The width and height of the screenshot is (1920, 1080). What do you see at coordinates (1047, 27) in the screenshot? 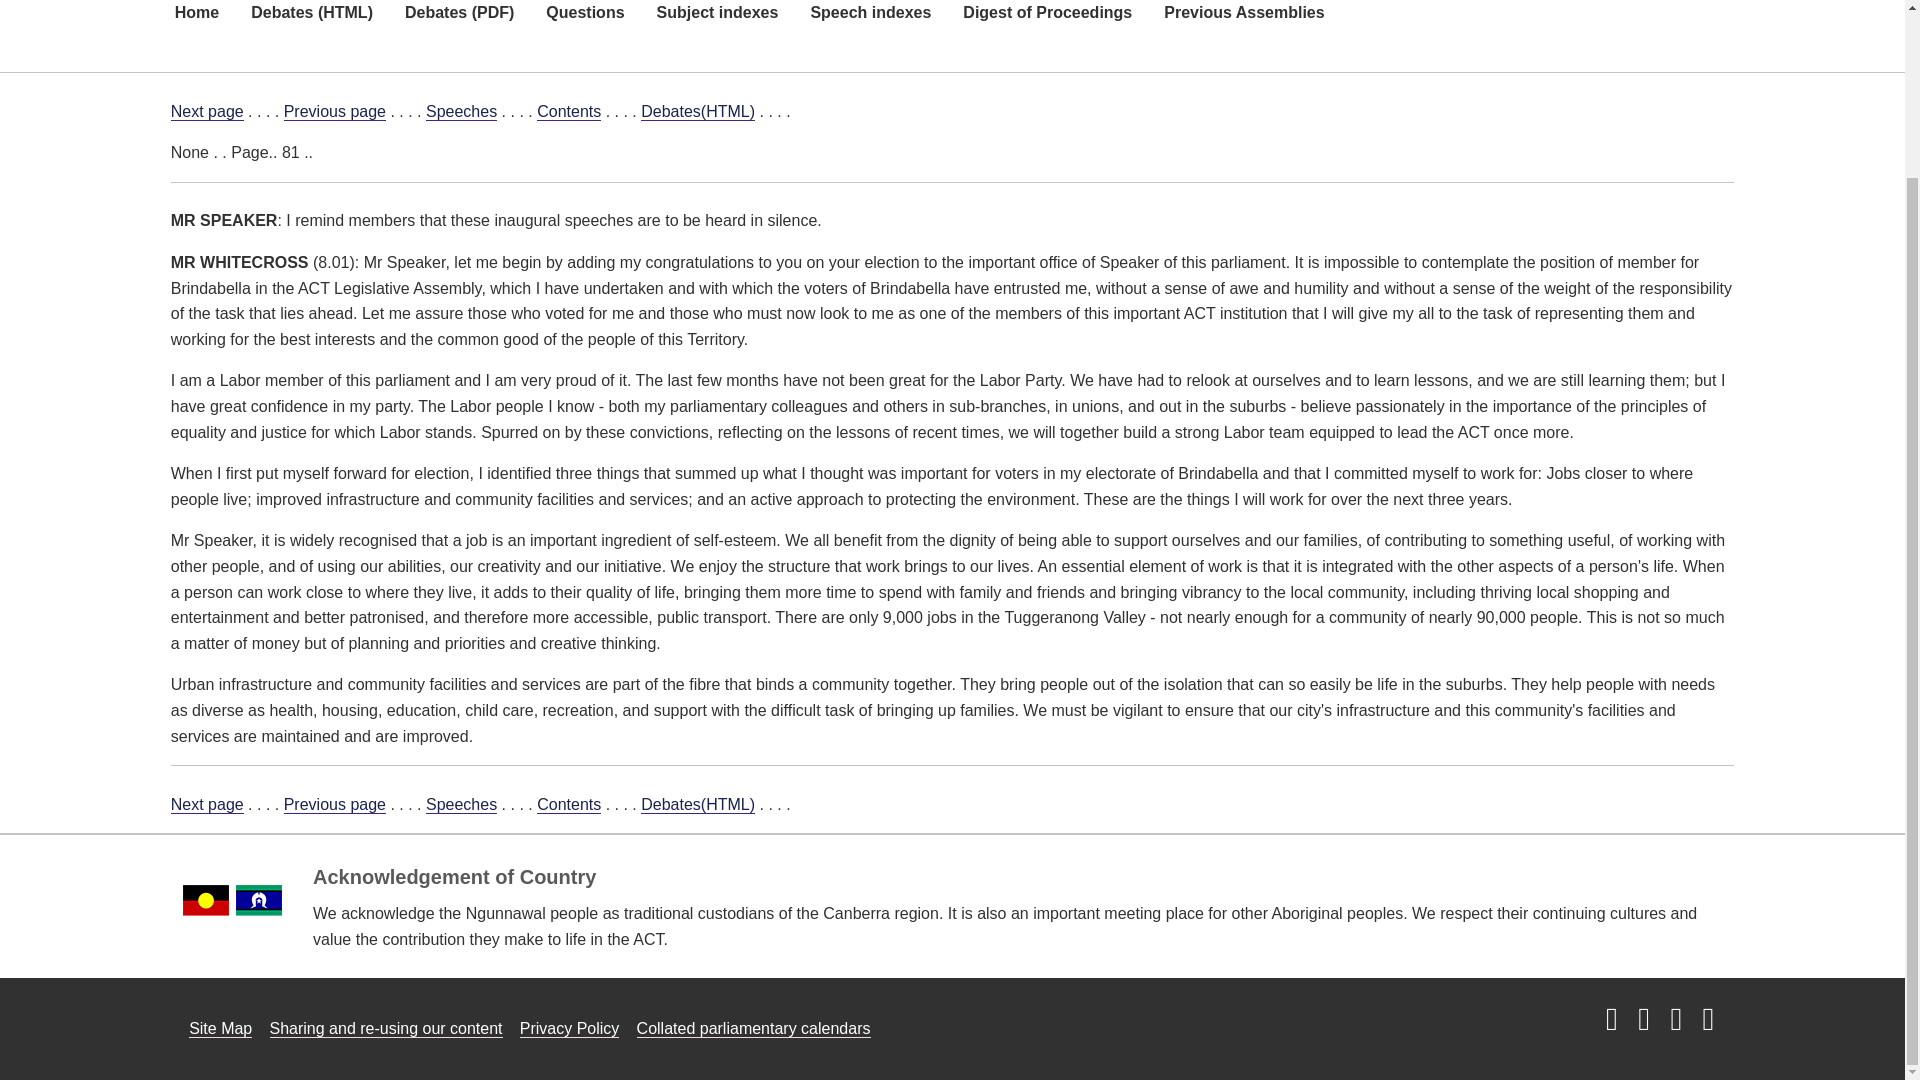
I see `Digest of Proceedings` at bounding box center [1047, 27].